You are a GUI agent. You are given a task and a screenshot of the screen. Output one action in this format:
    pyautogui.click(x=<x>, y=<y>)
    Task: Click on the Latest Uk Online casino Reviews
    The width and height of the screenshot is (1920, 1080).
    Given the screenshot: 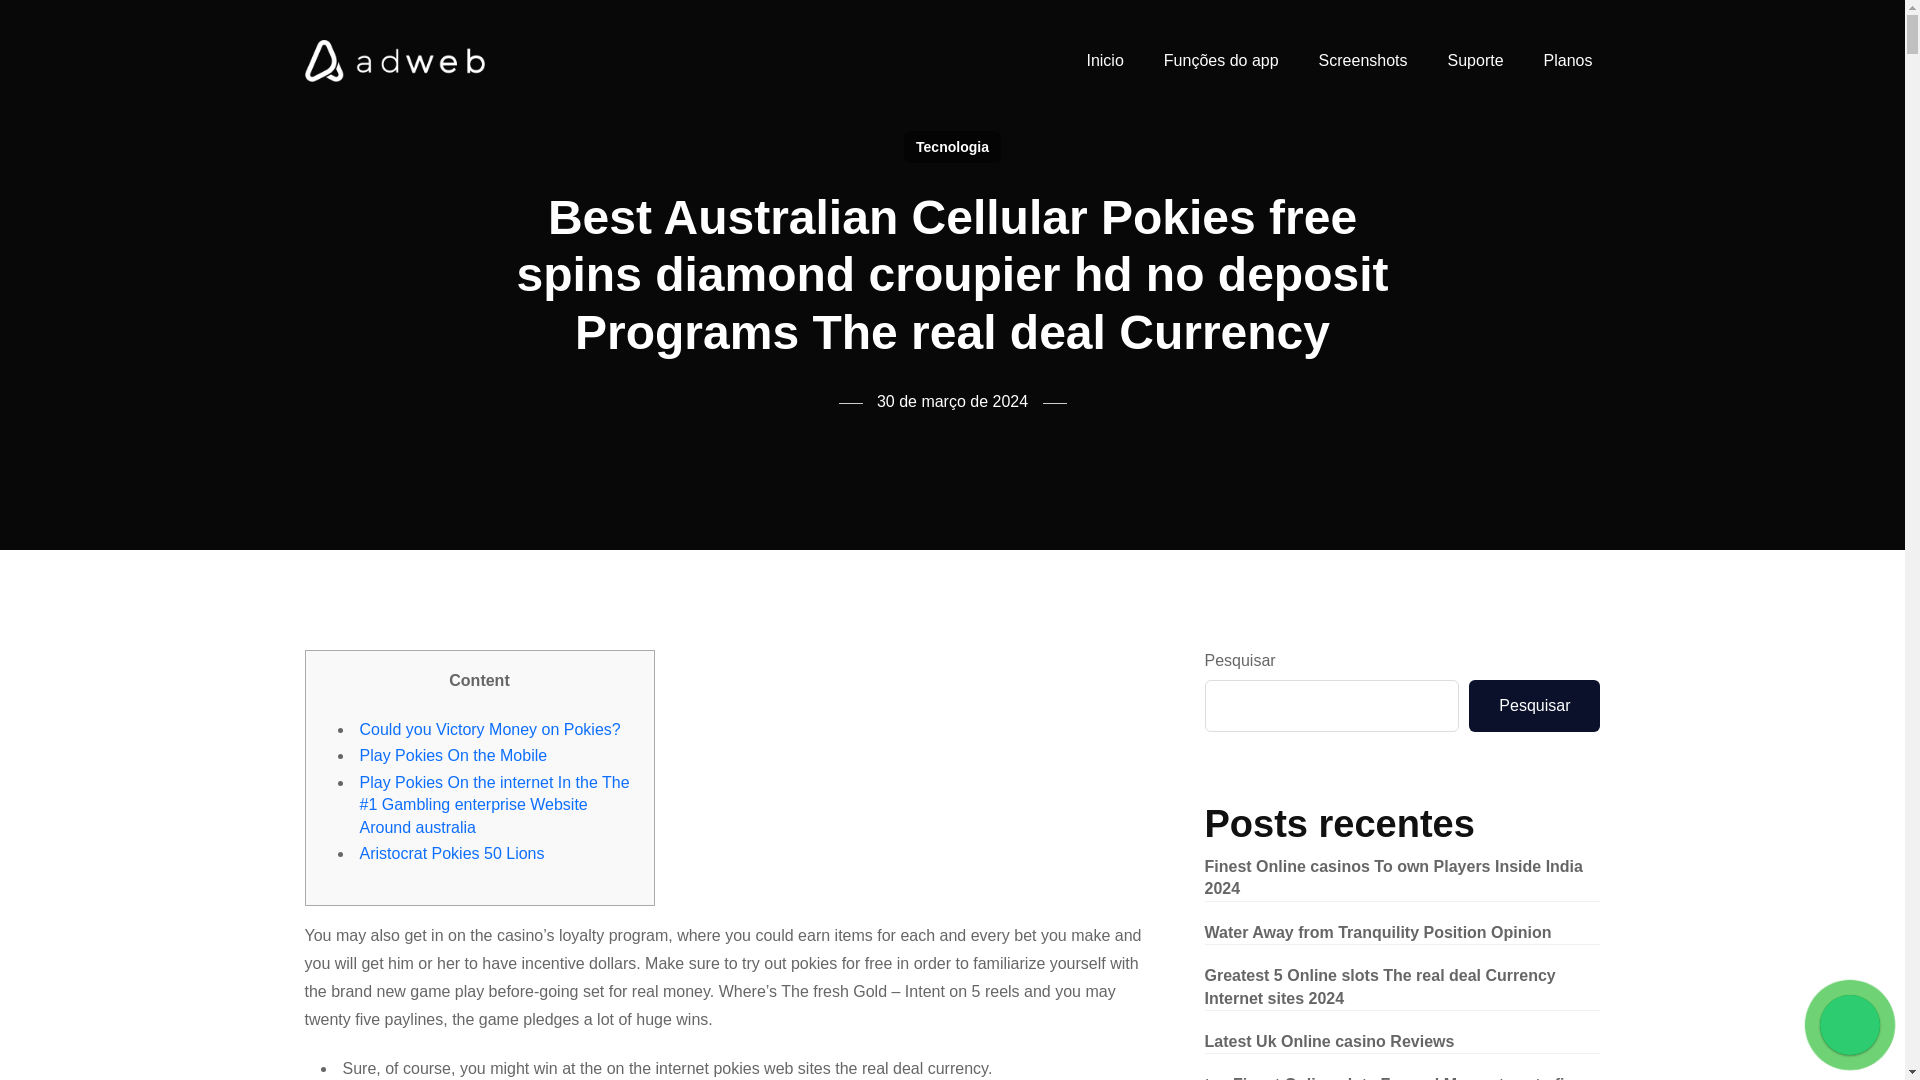 What is the action you would take?
    pyautogui.click(x=1328, y=1040)
    